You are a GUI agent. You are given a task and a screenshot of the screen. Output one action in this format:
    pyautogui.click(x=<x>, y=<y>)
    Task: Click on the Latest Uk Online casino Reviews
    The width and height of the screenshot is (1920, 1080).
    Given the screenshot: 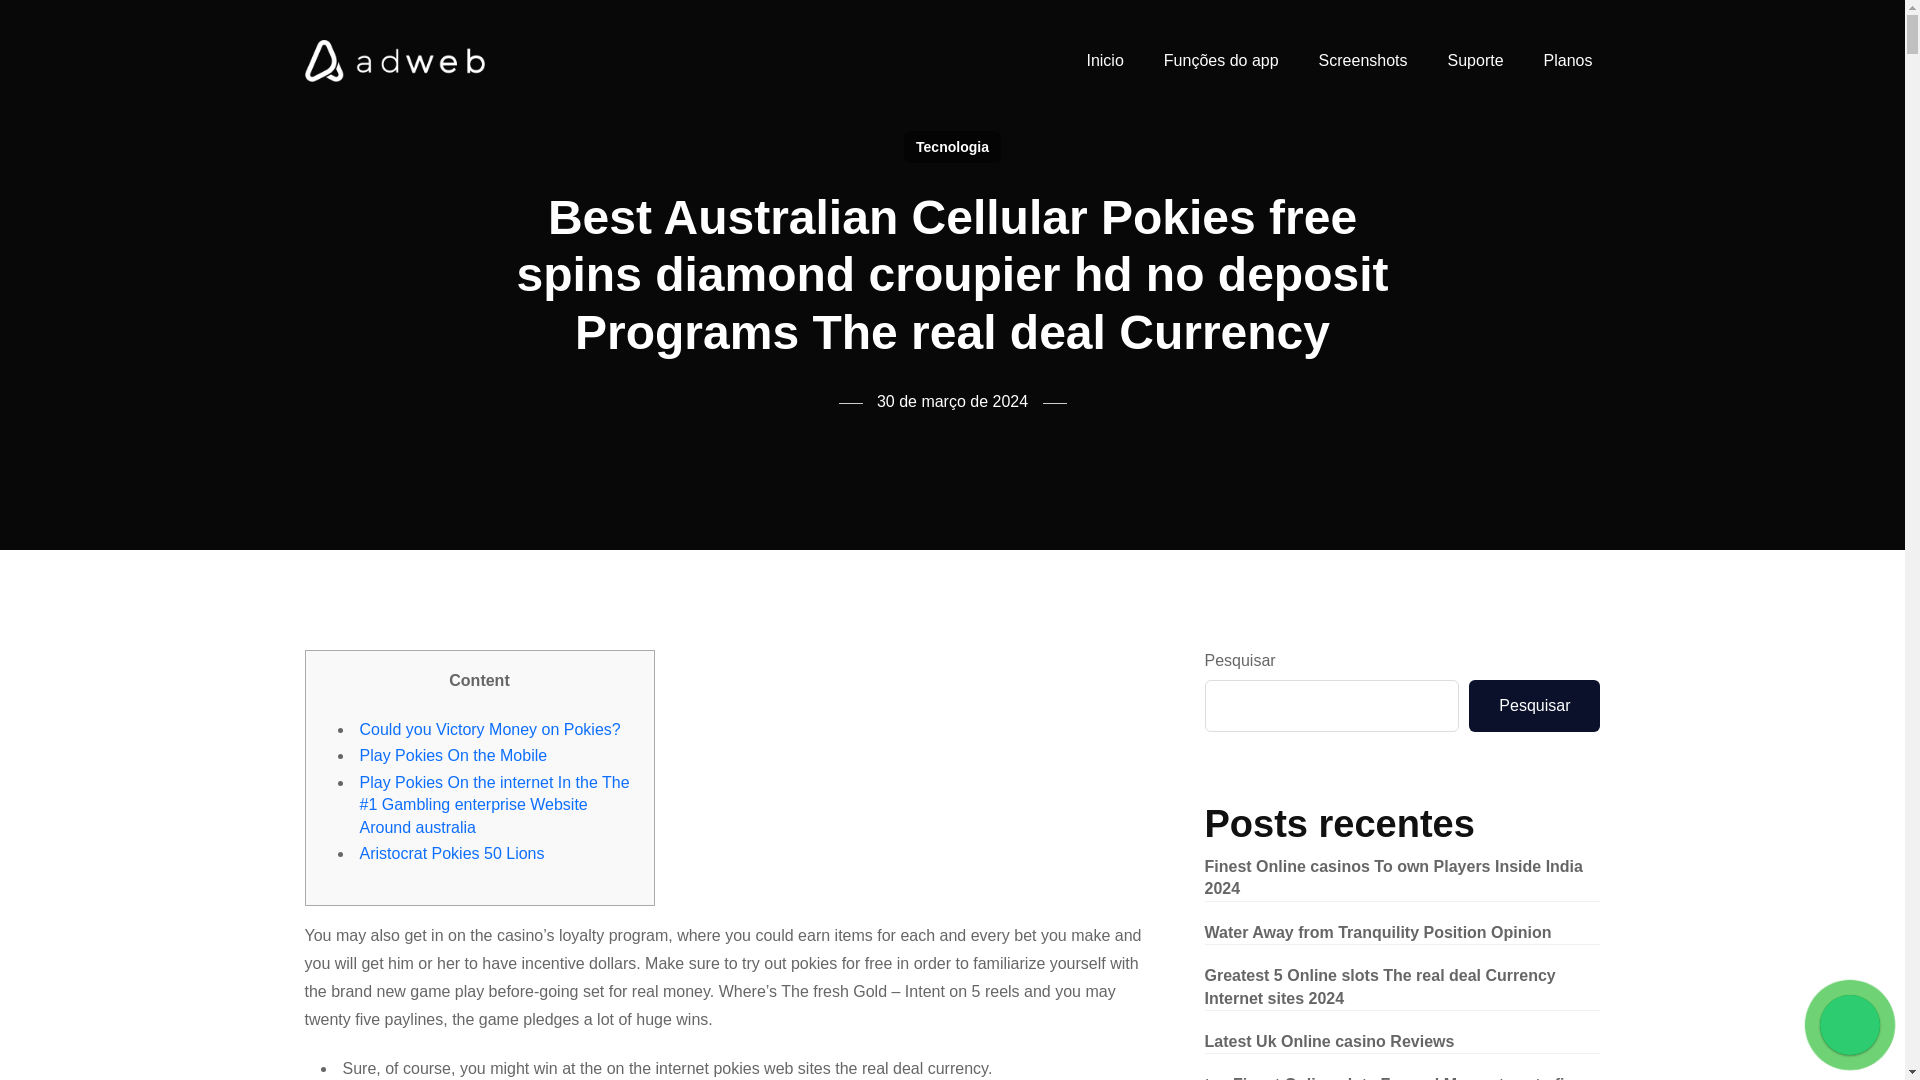 What is the action you would take?
    pyautogui.click(x=1328, y=1040)
    